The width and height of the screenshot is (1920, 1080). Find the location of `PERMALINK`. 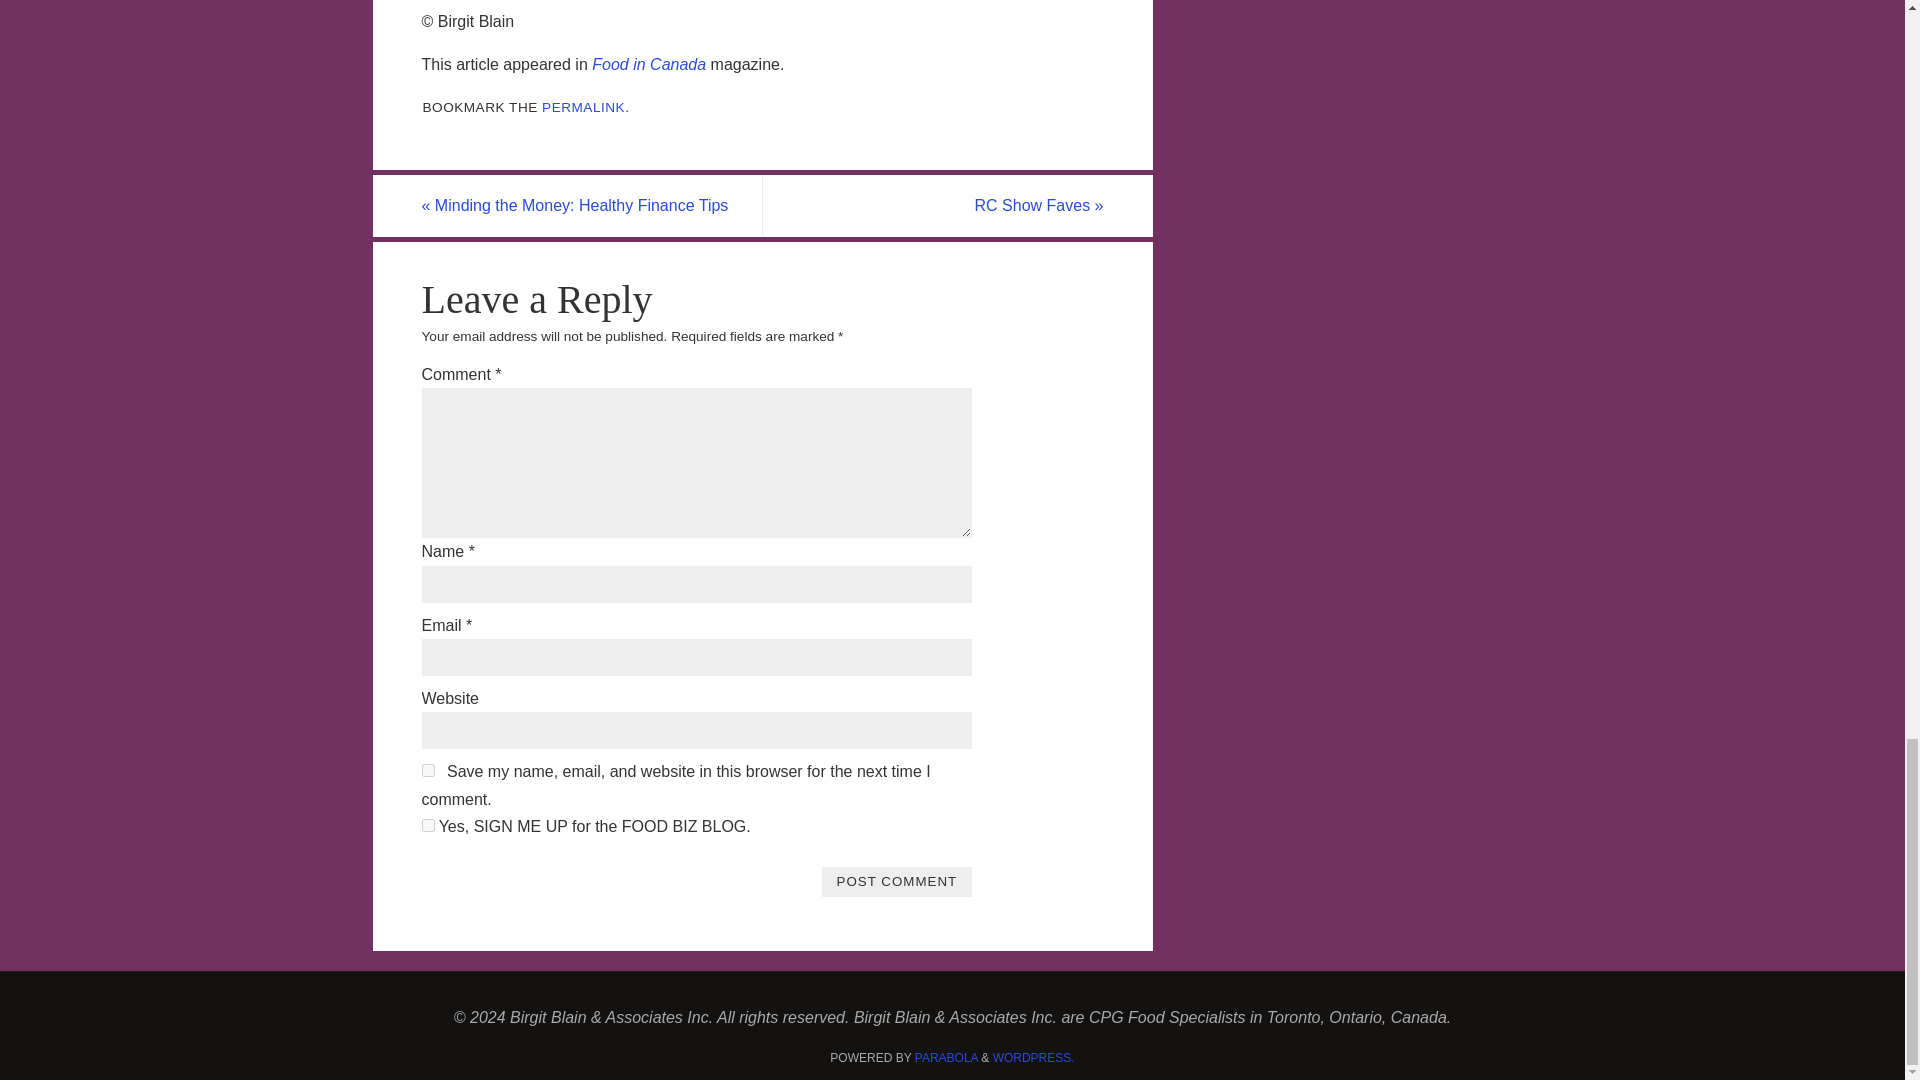

PERMALINK is located at coordinates (583, 107).